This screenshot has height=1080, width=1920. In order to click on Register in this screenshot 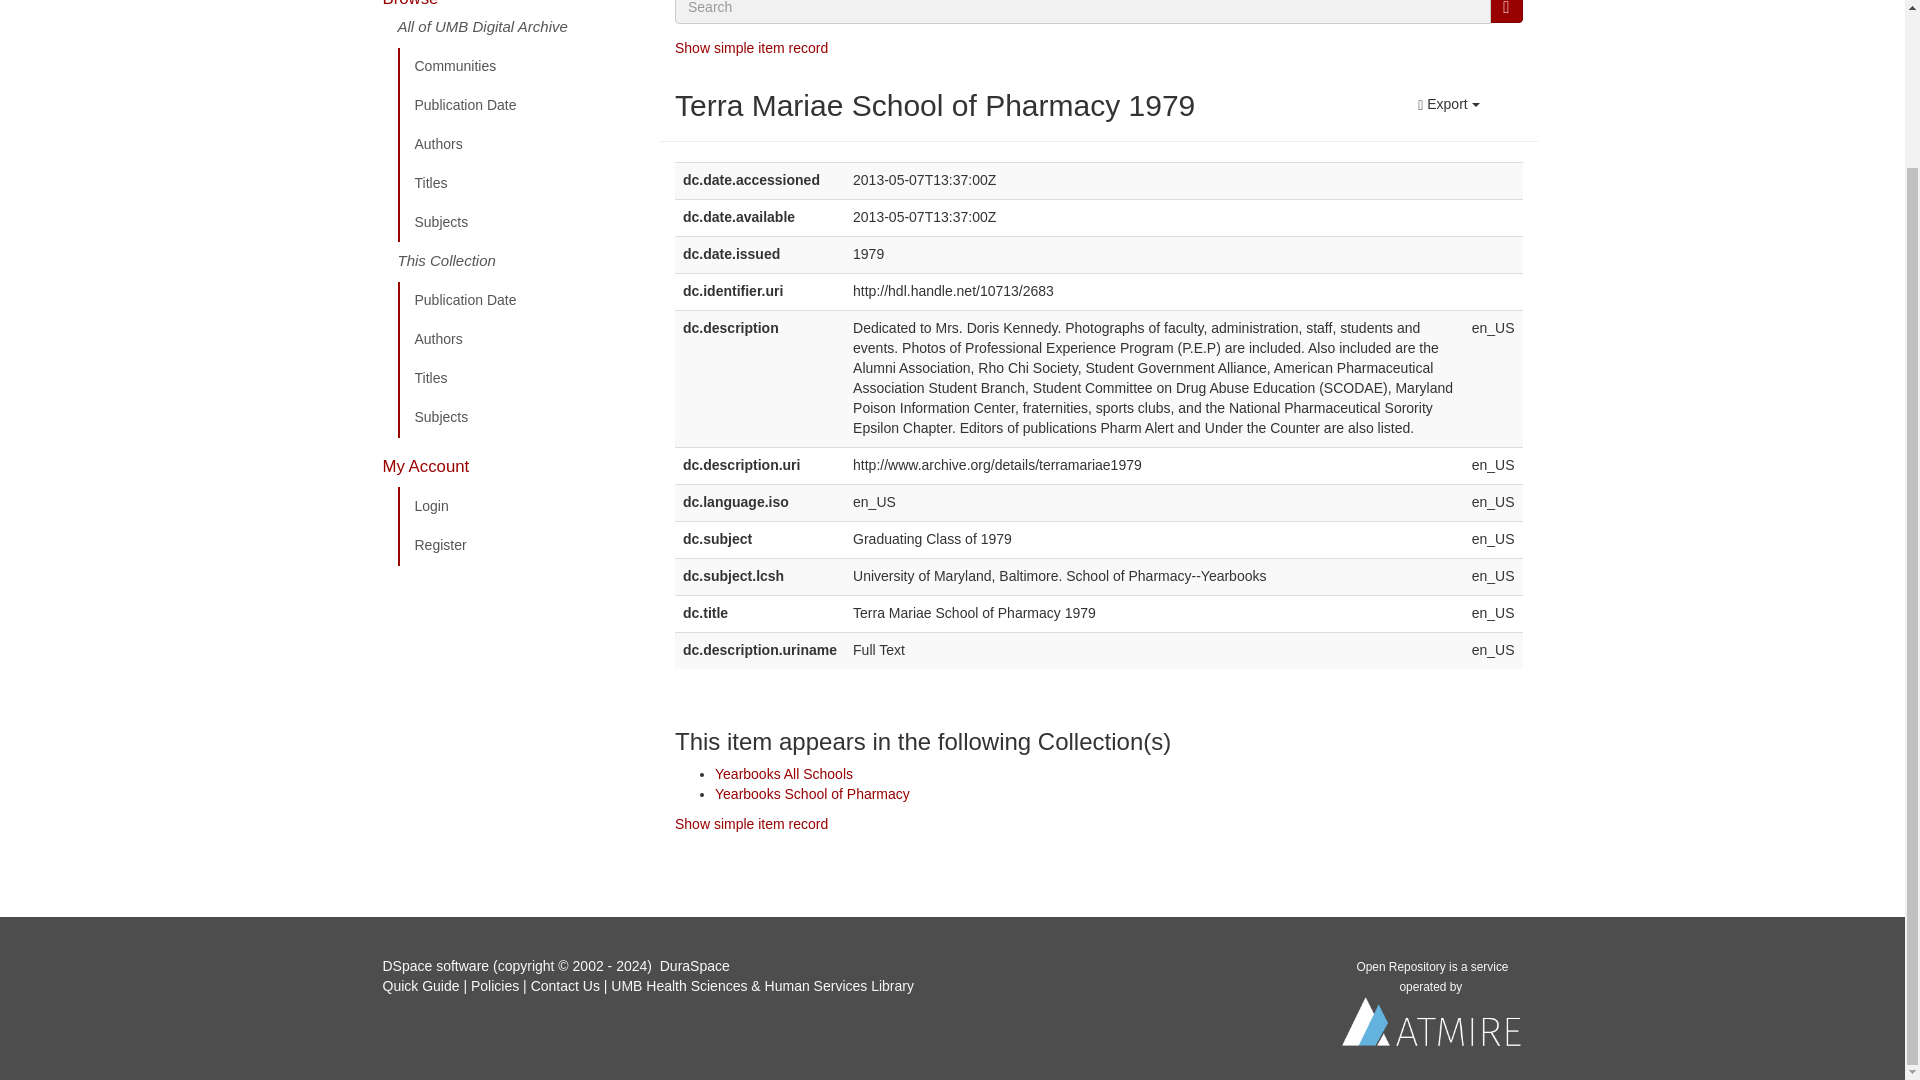, I will do `click(521, 545)`.